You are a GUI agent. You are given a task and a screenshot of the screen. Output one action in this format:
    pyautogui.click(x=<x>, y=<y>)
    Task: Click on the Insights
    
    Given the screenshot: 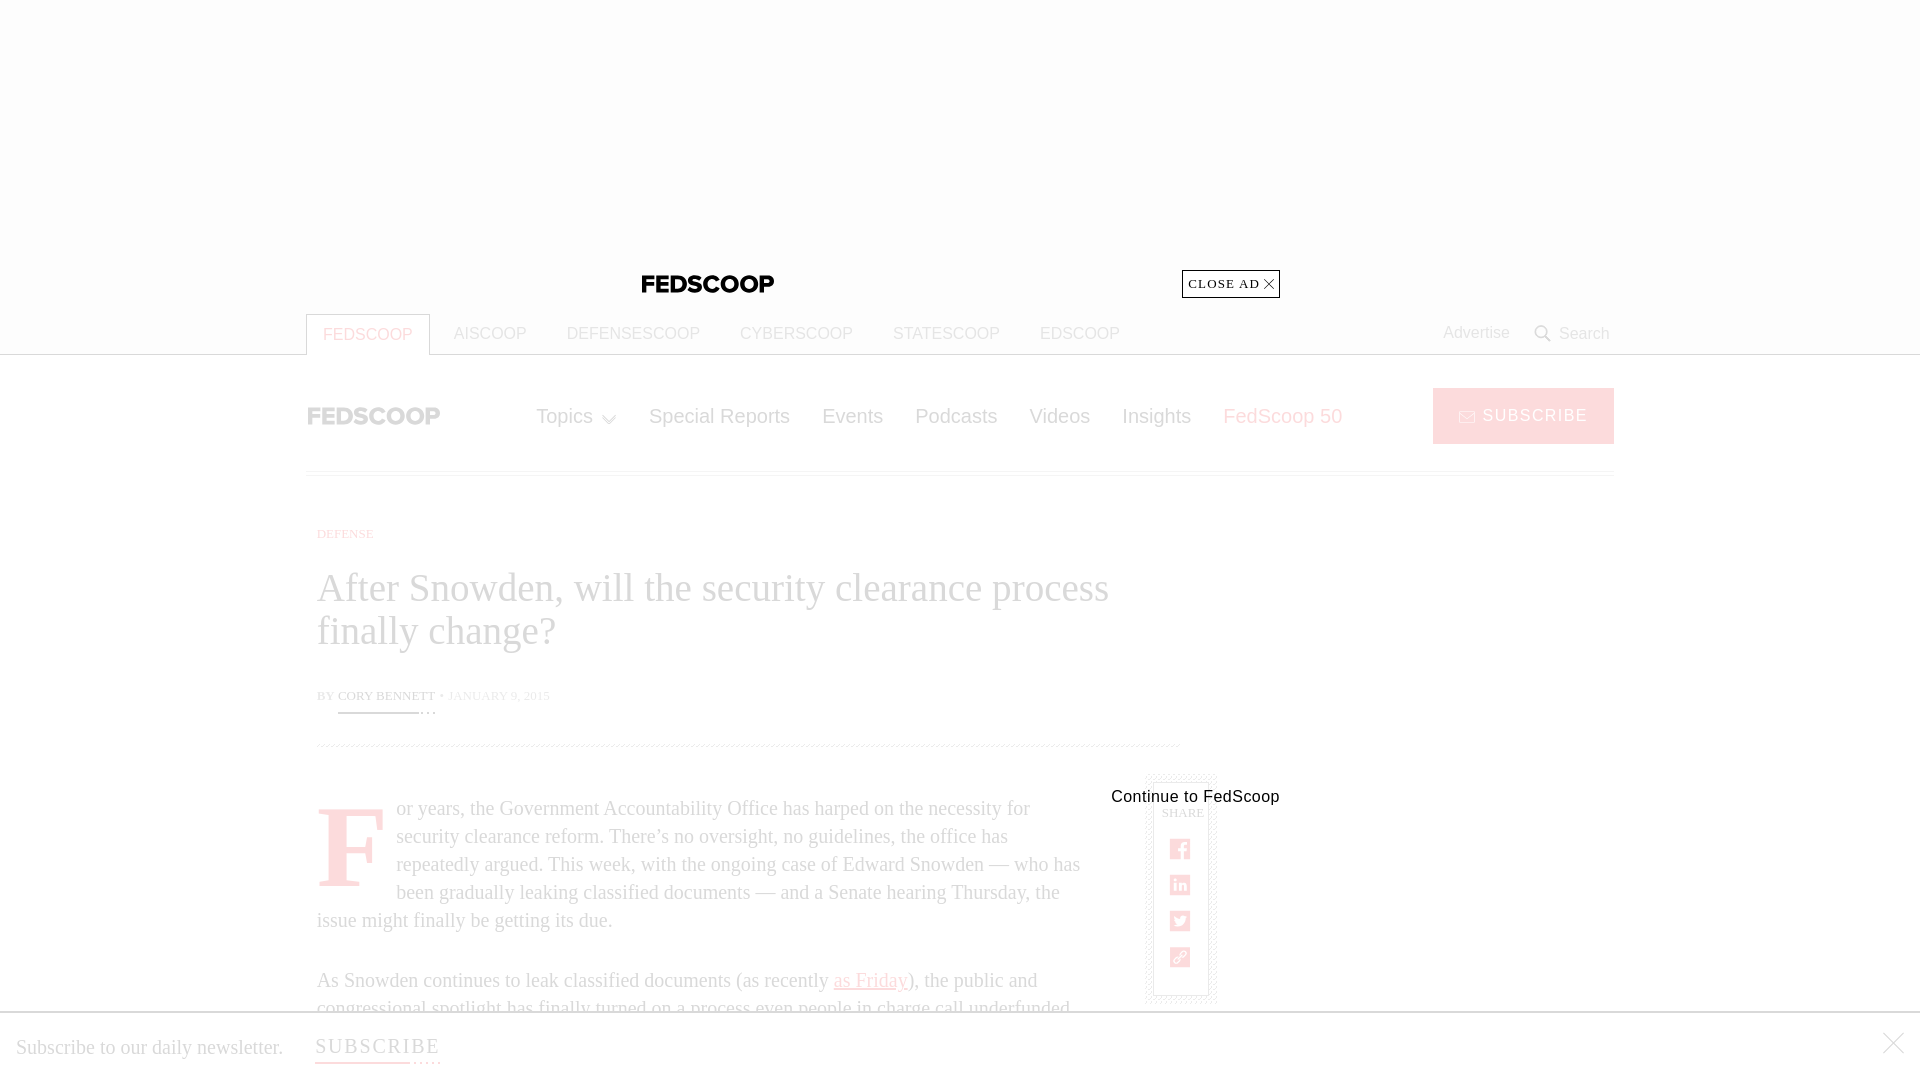 What is the action you would take?
    pyautogui.click(x=1156, y=415)
    